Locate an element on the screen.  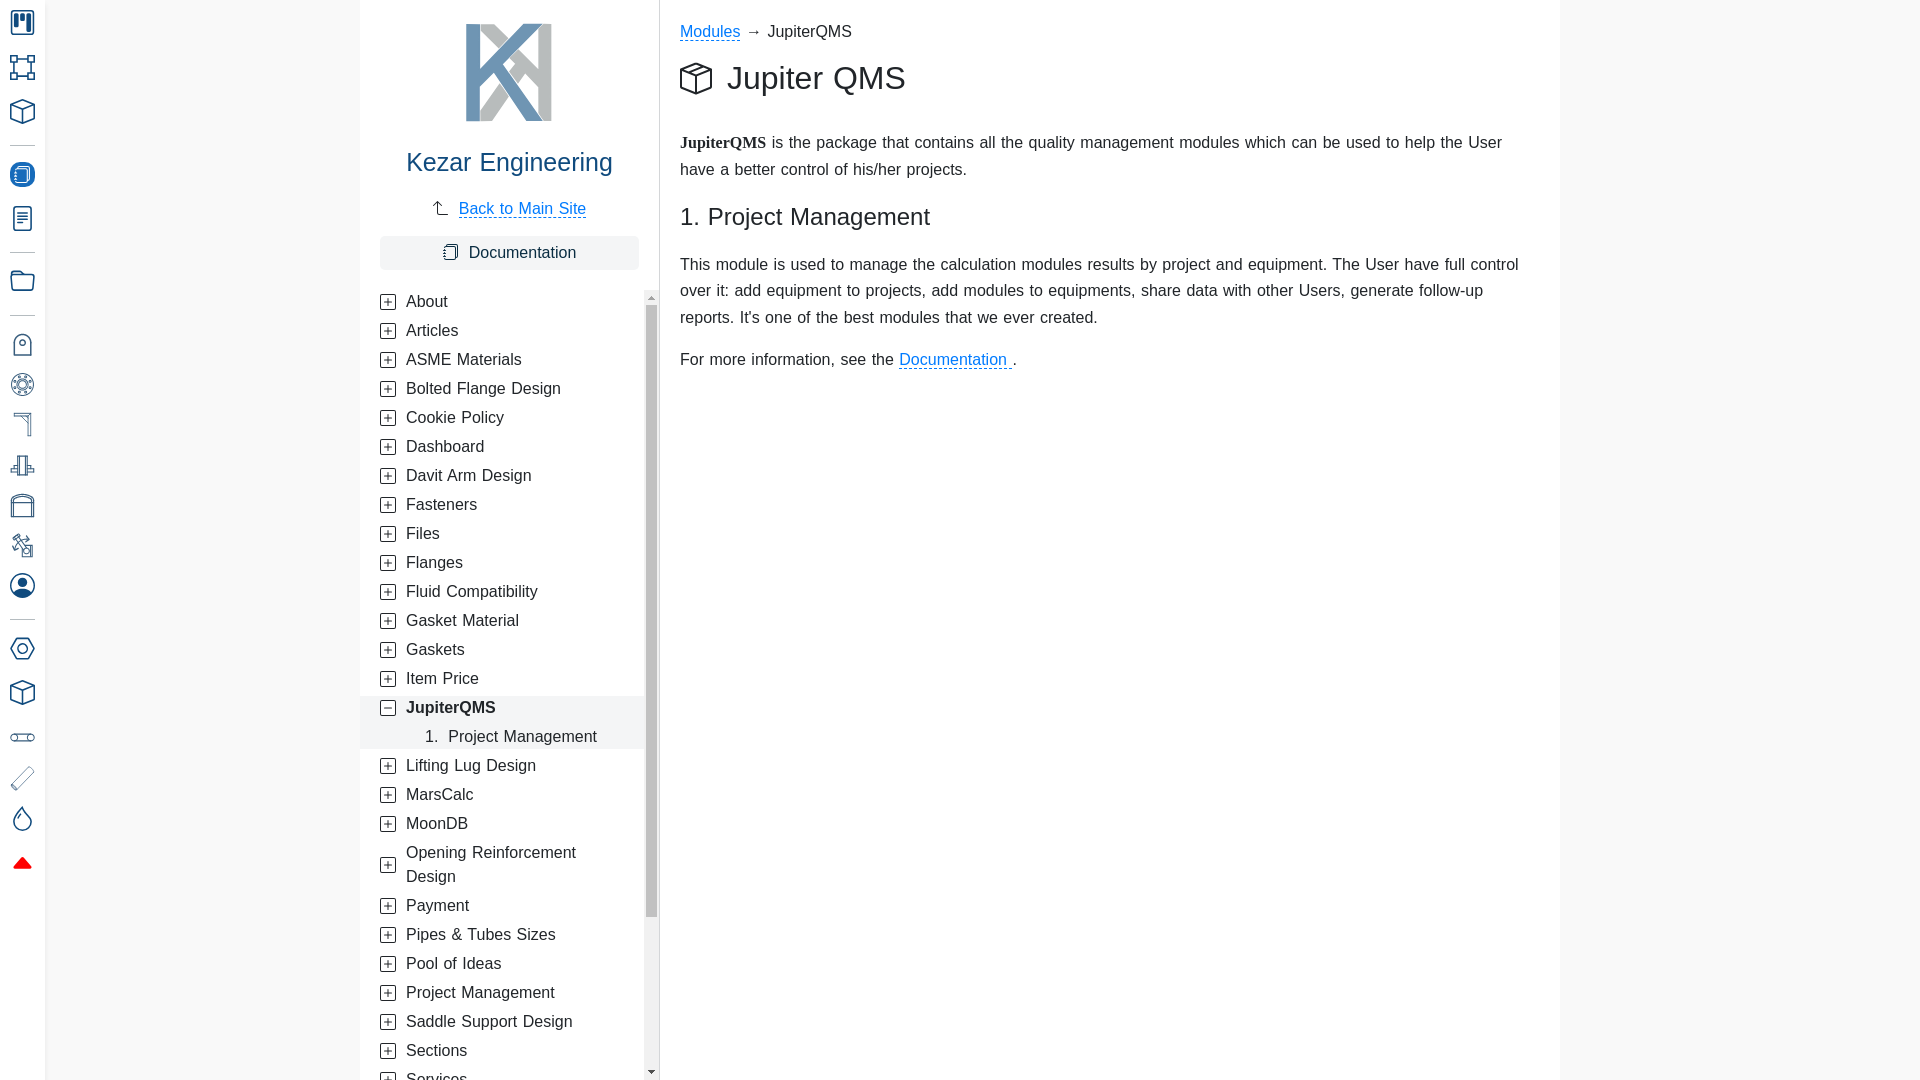
Item Price is located at coordinates (502, 679).